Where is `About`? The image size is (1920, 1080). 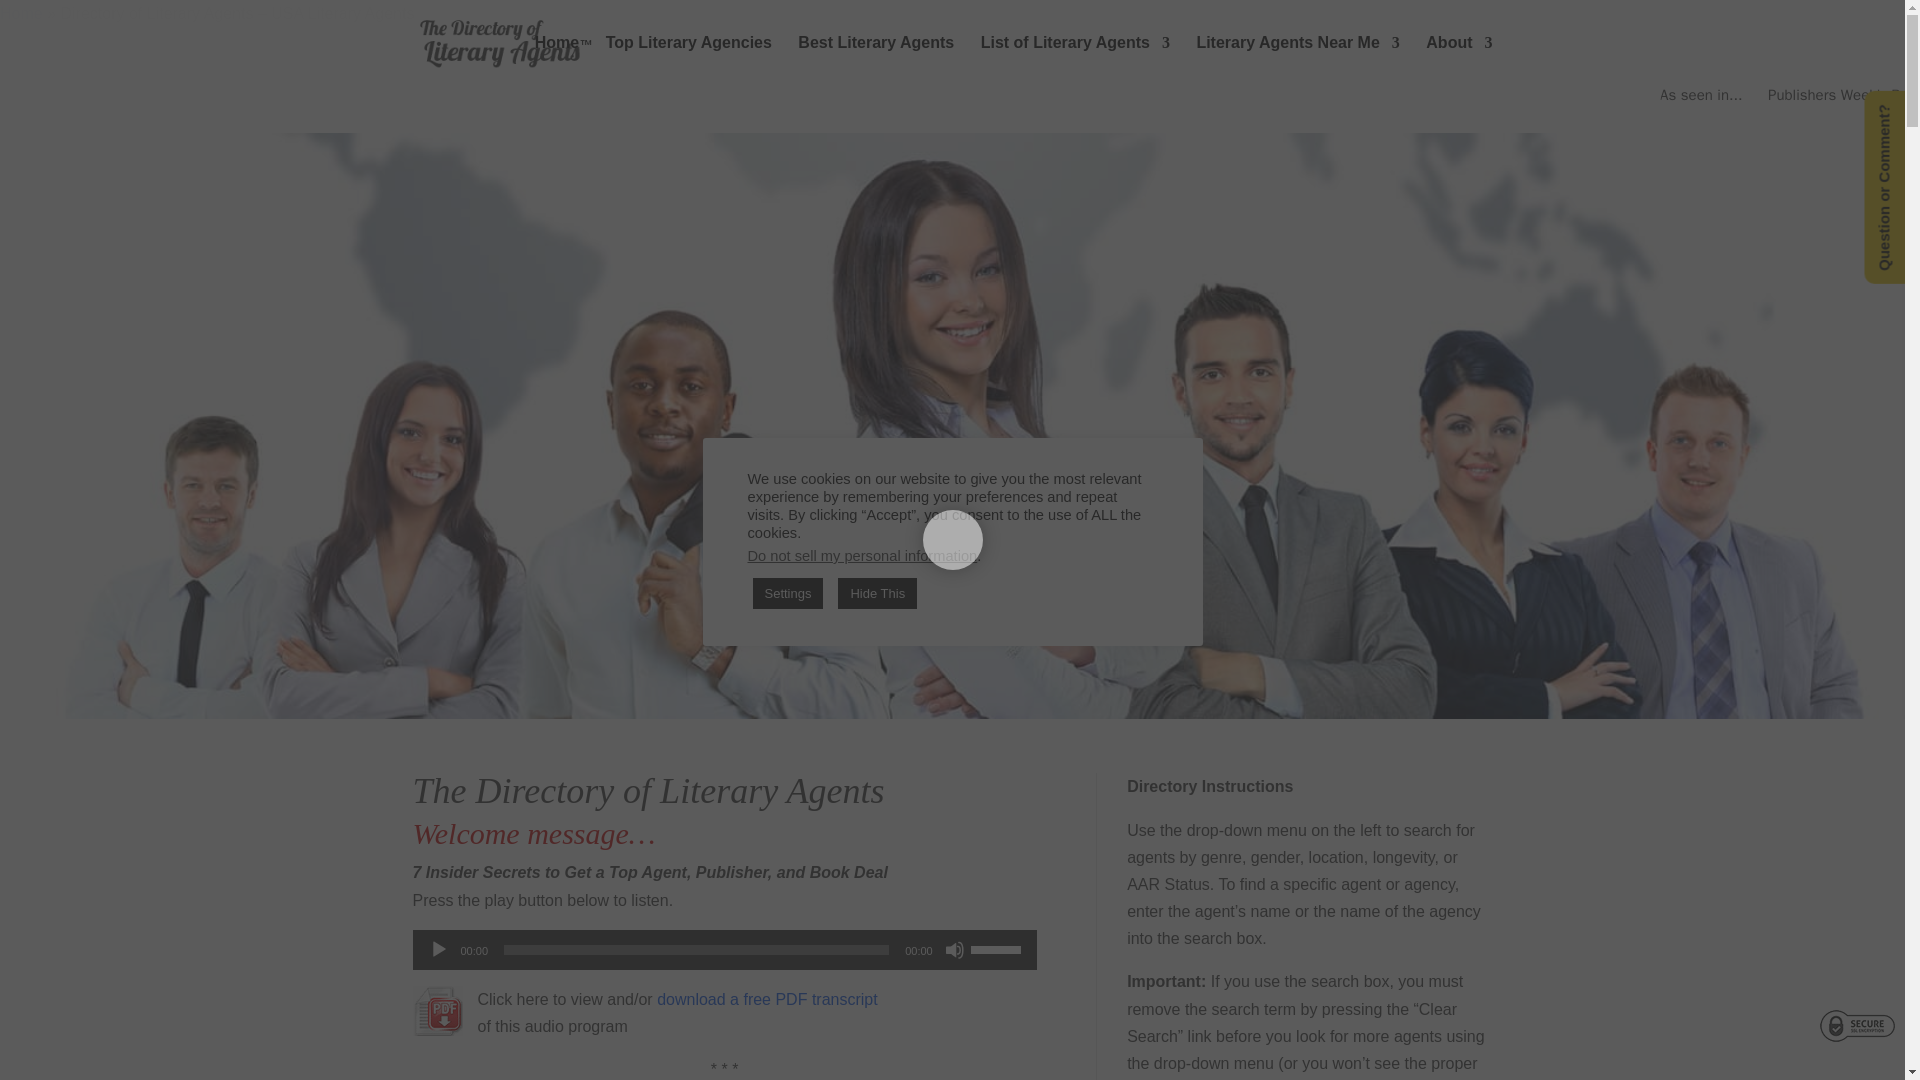
About is located at coordinates (1458, 60).